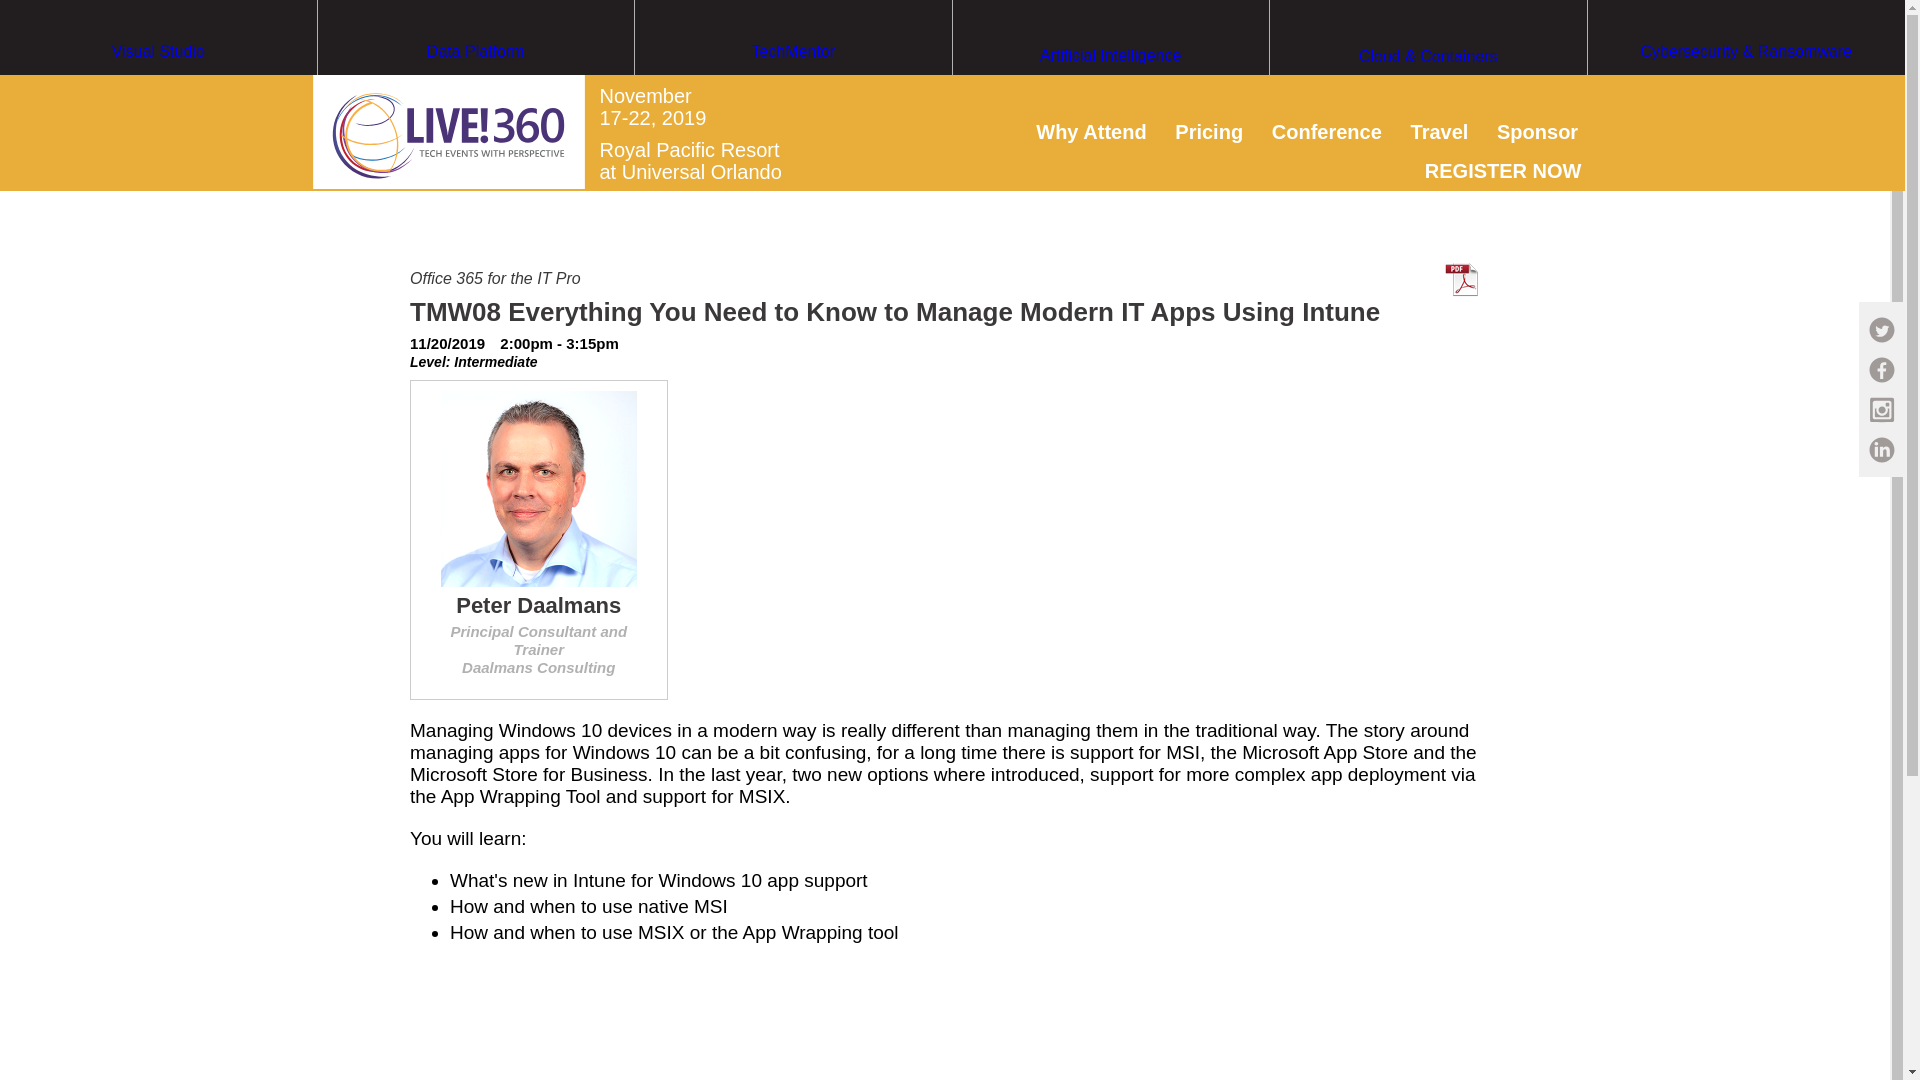 The width and height of the screenshot is (1920, 1080). What do you see at coordinates (1091, 131) in the screenshot?
I see `Why Attend` at bounding box center [1091, 131].